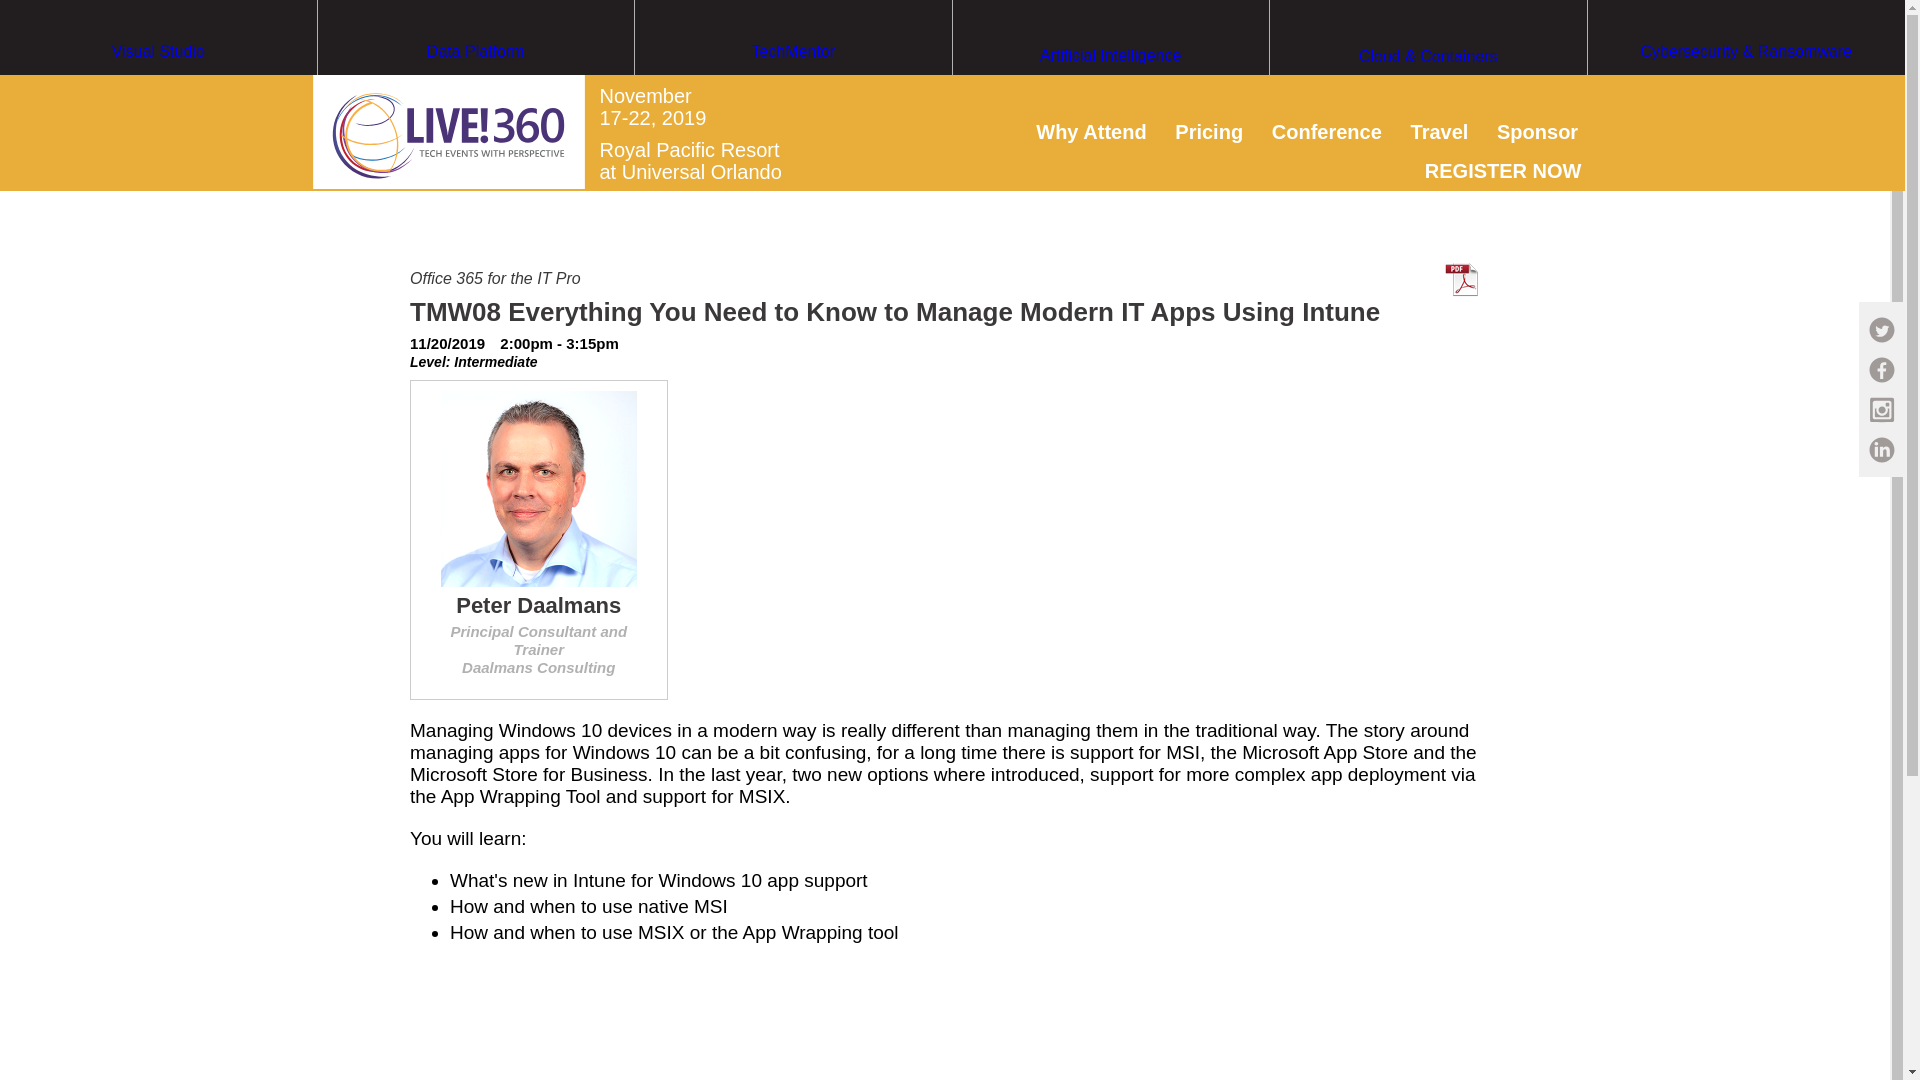 The width and height of the screenshot is (1920, 1080). What do you see at coordinates (1091, 131) in the screenshot?
I see `Why Attend` at bounding box center [1091, 131].